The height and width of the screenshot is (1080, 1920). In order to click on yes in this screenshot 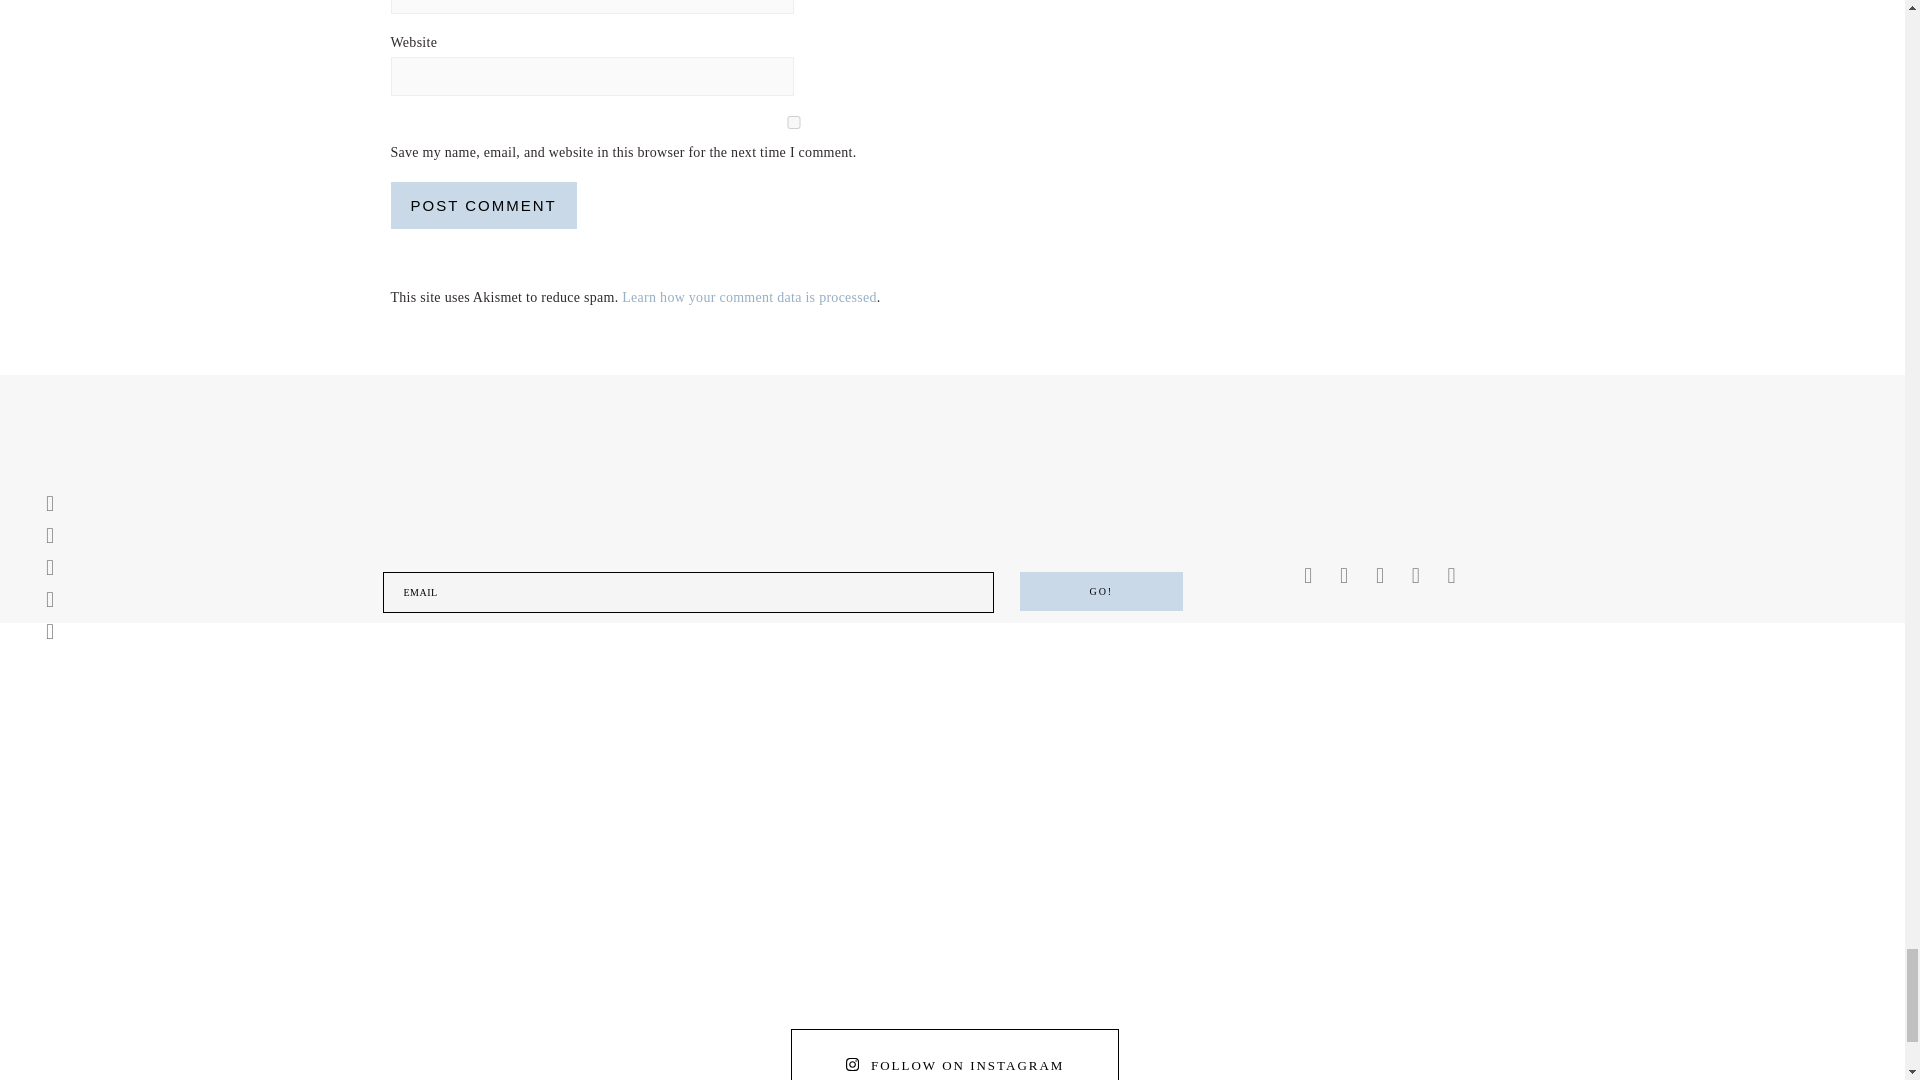, I will do `click(792, 122)`.